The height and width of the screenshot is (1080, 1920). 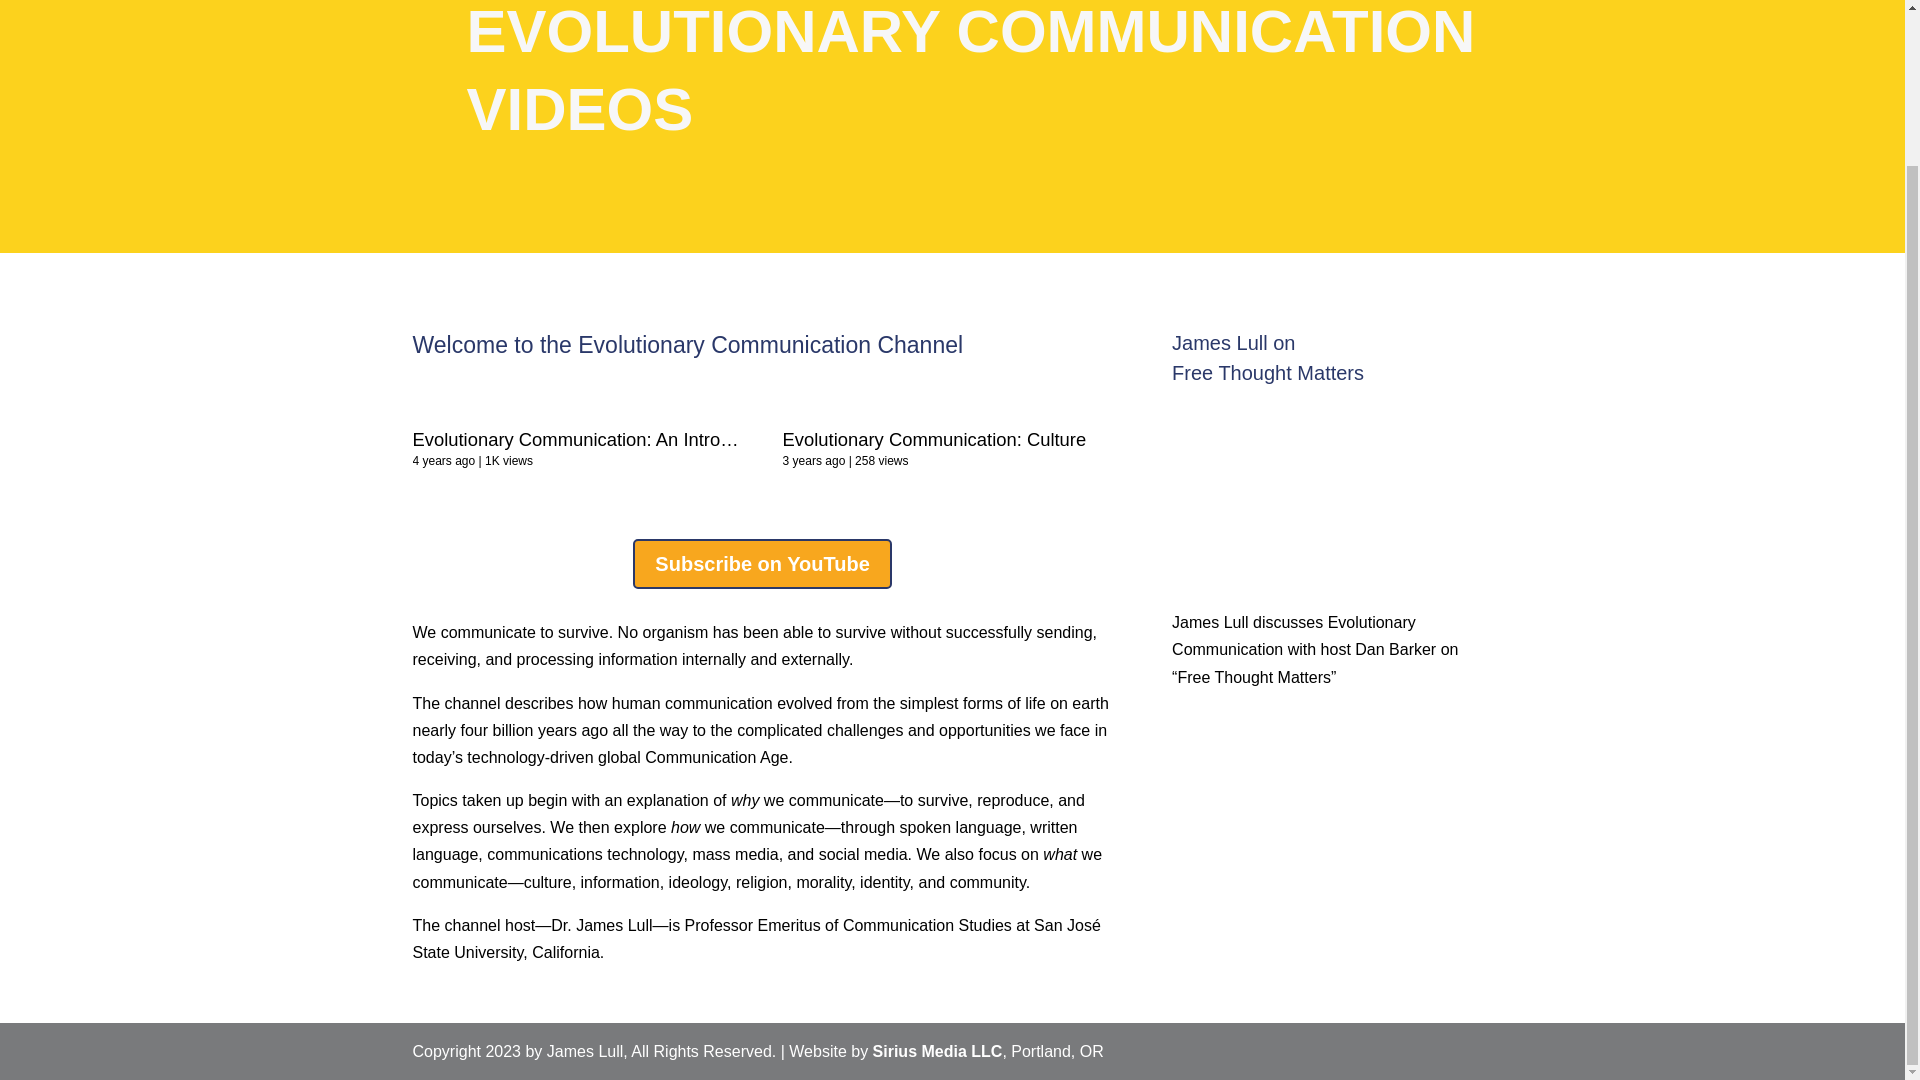 What do you see at coordinates (742, 418) in the screenshot?
I see `Evolutionary Communication: An Introduction` at bounding box center [742, 418].